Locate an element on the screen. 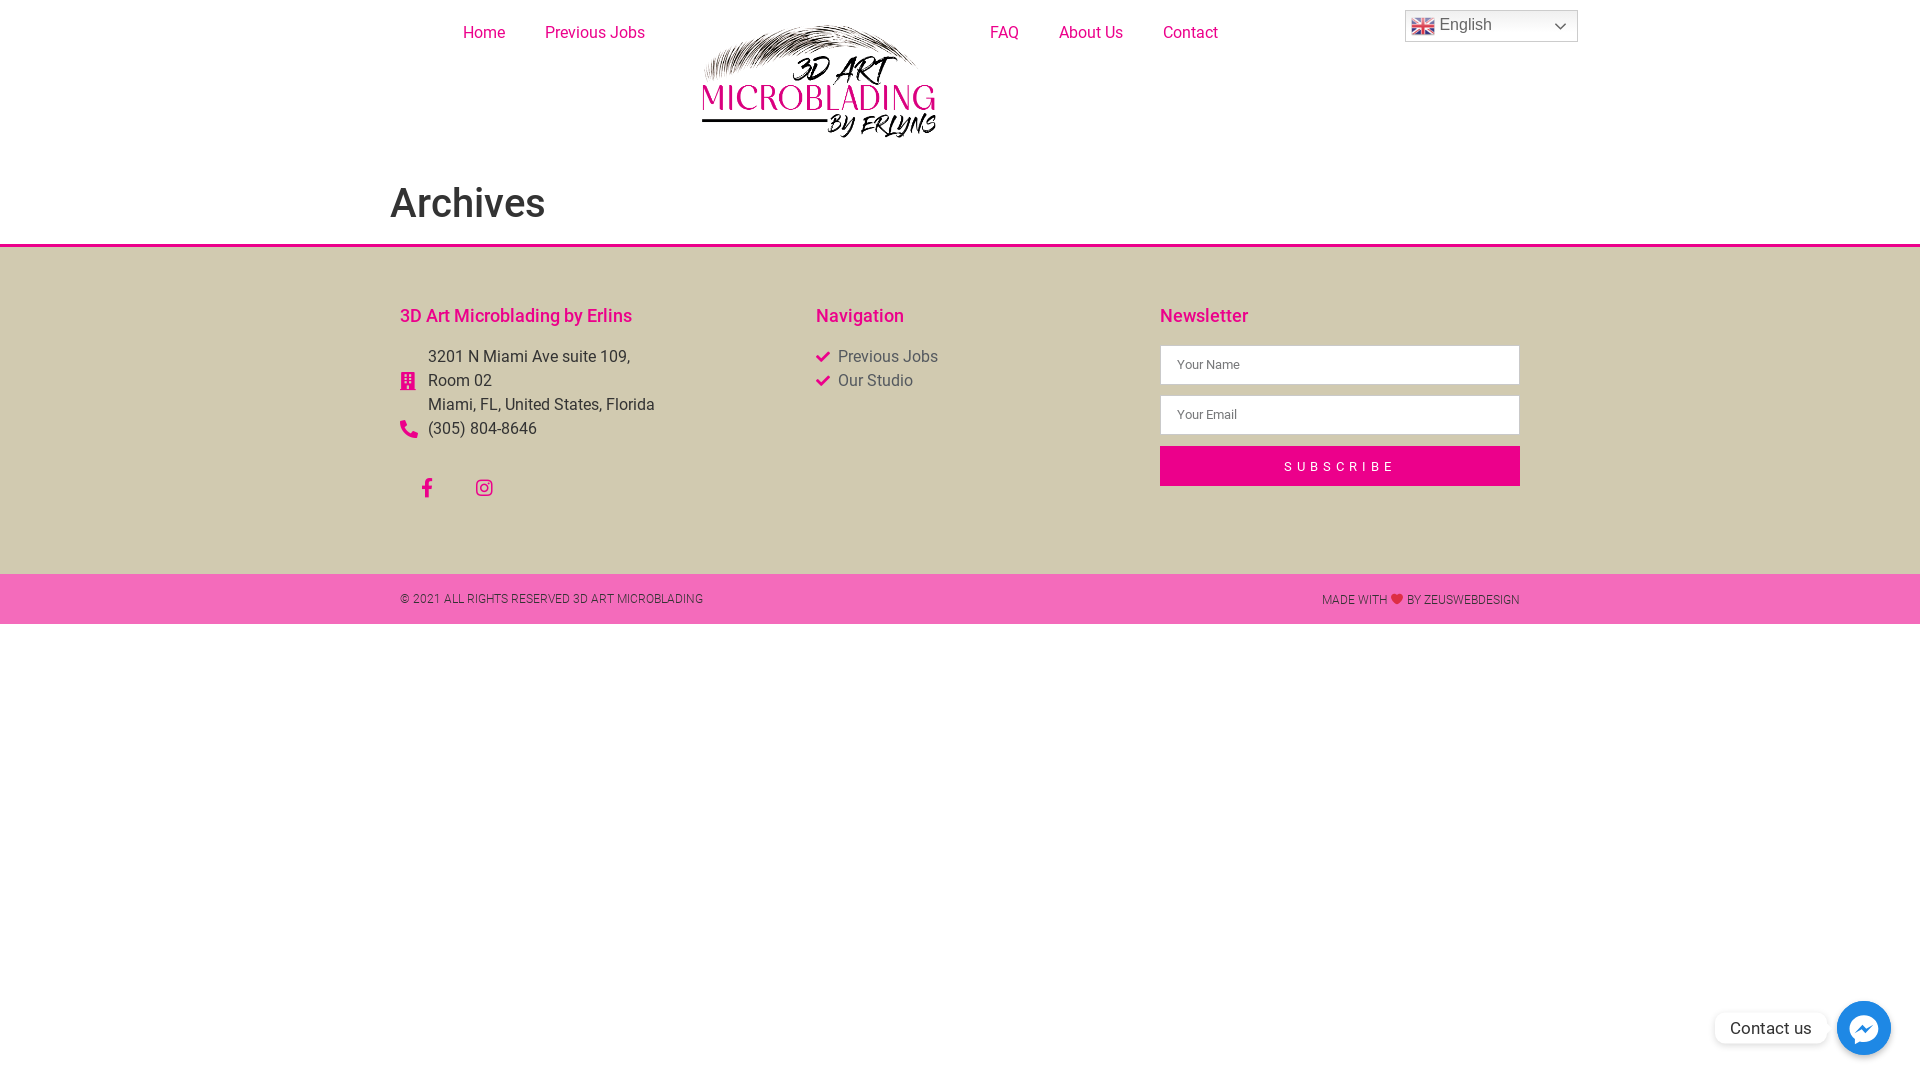 The height and width of the screenshot is (1080, 1920). SUBSCRIBE is located at coordinates (1340, 466).